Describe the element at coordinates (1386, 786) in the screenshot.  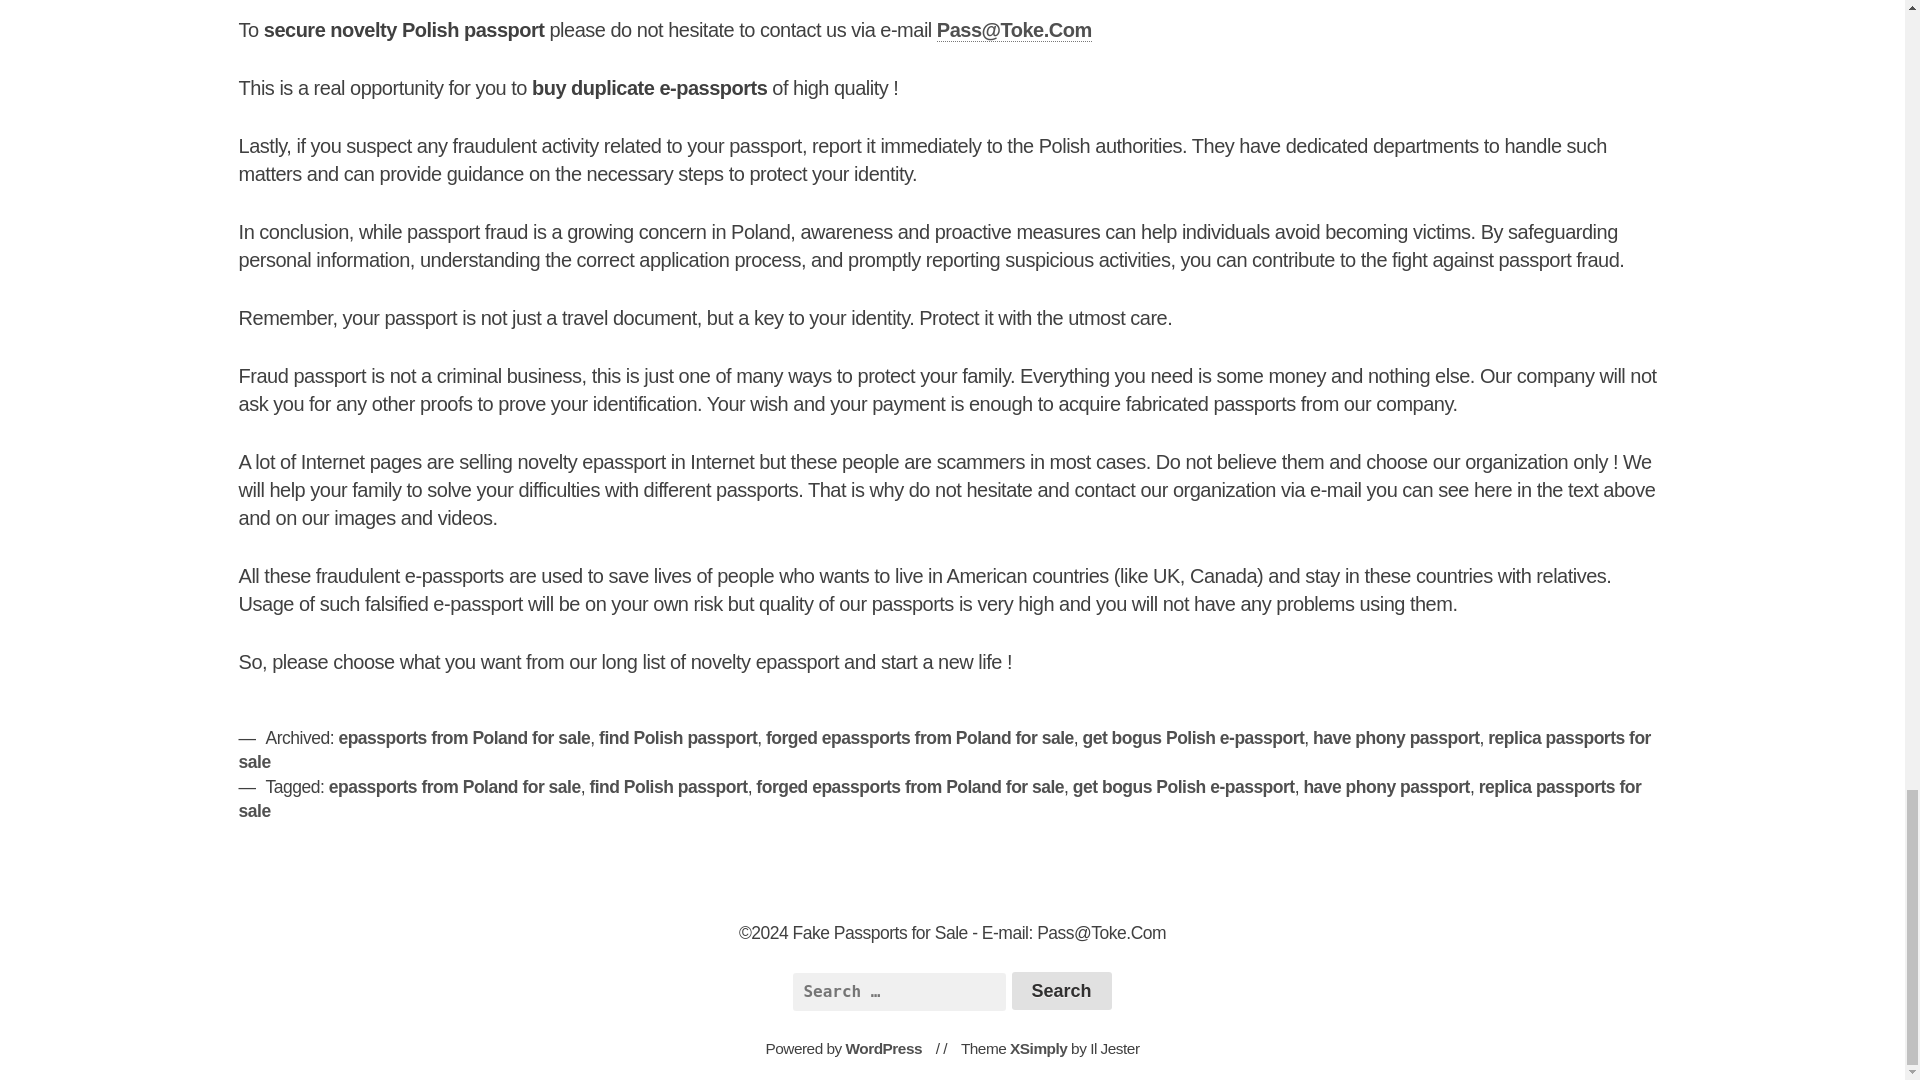
I see `have phony passport` at that location.